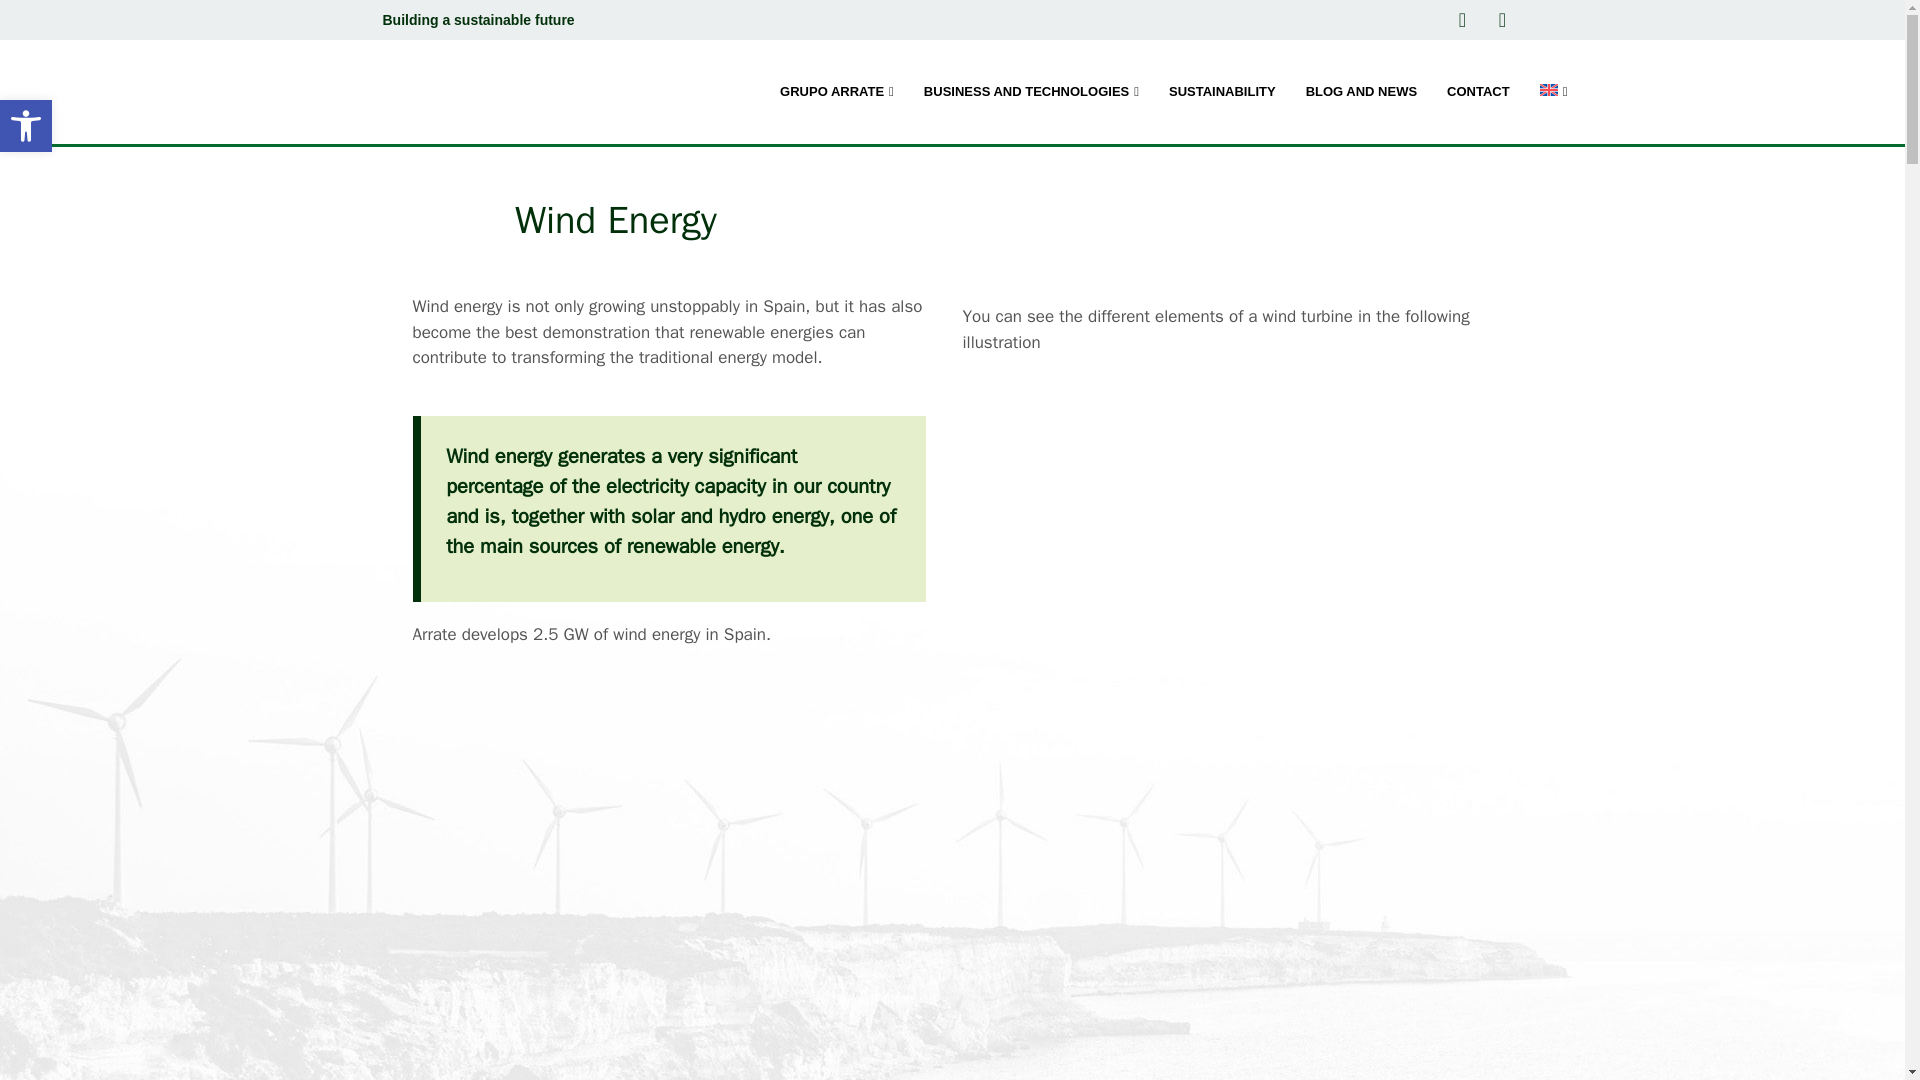  Describe the element at coordinates (1478, 91) in the screenshot. I see `CONTACT` at that location.